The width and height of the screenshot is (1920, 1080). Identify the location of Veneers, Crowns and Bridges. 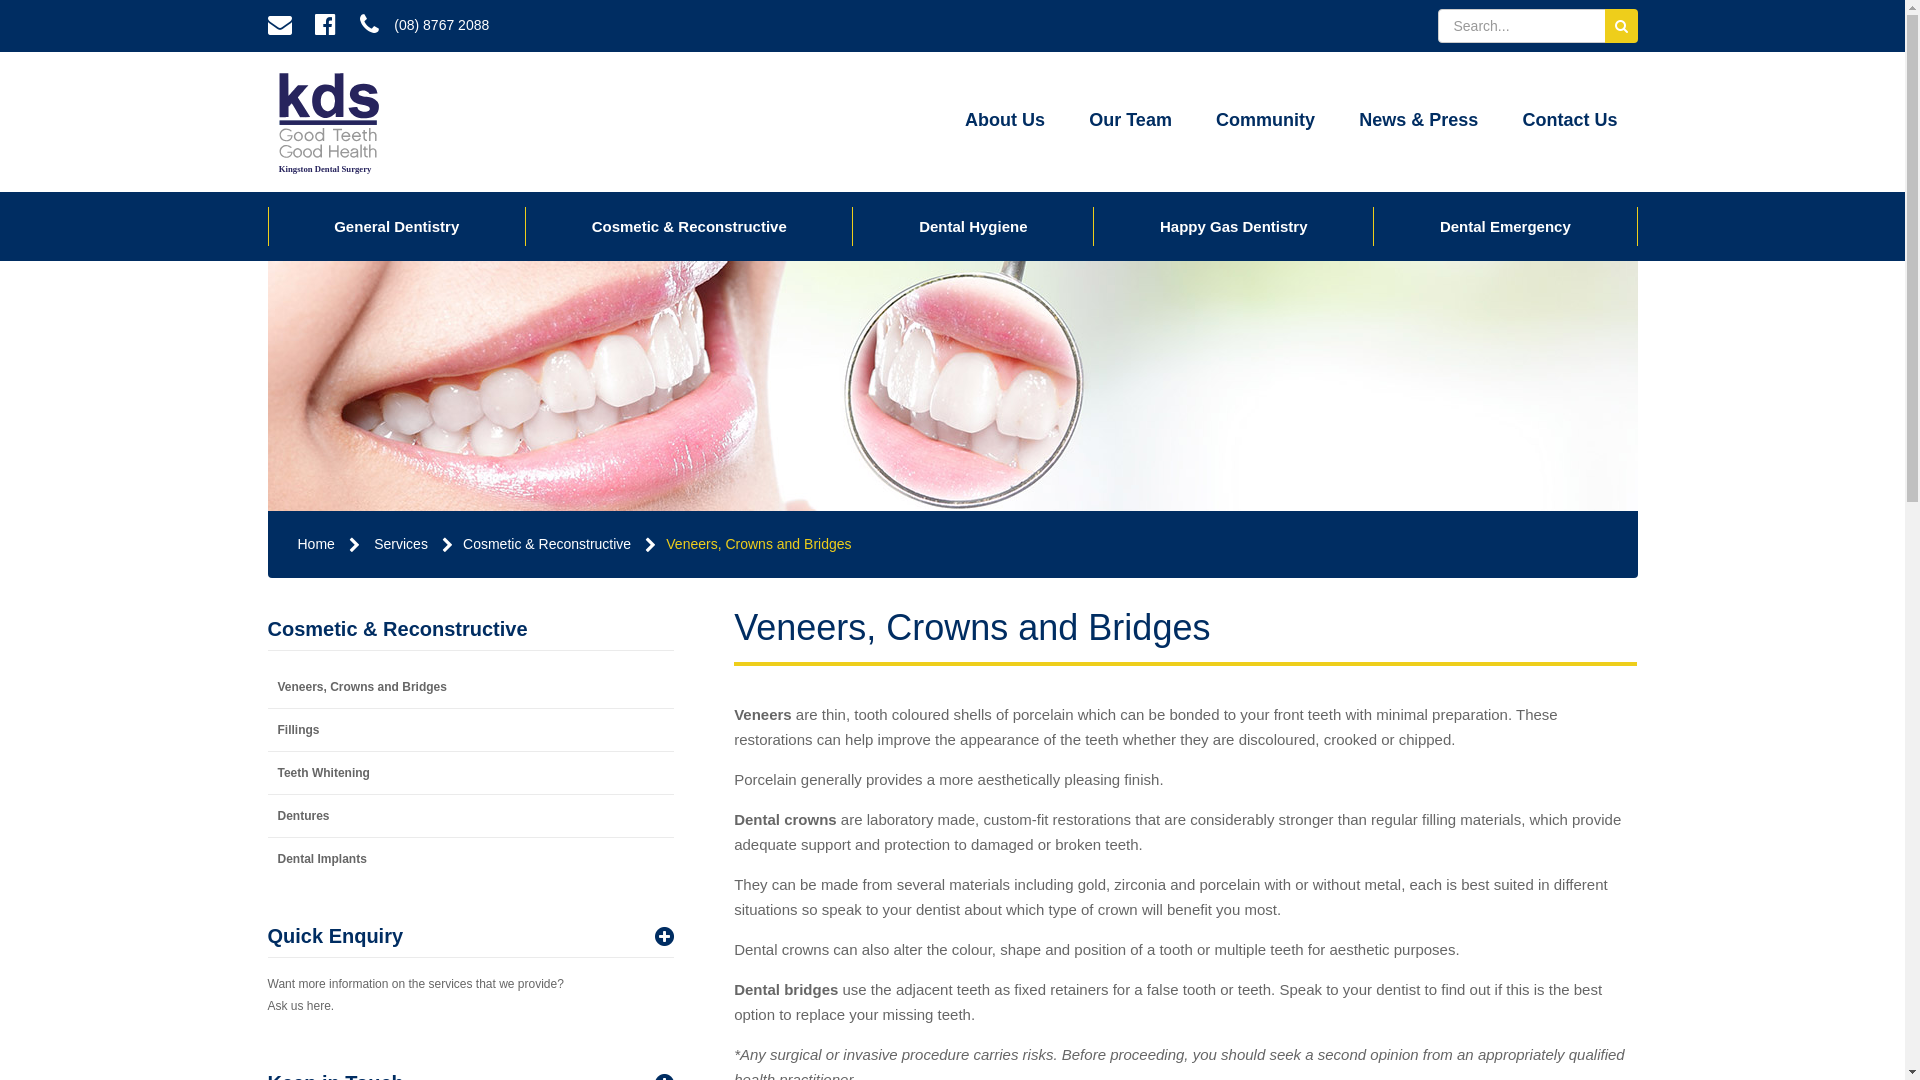
(758, 544).